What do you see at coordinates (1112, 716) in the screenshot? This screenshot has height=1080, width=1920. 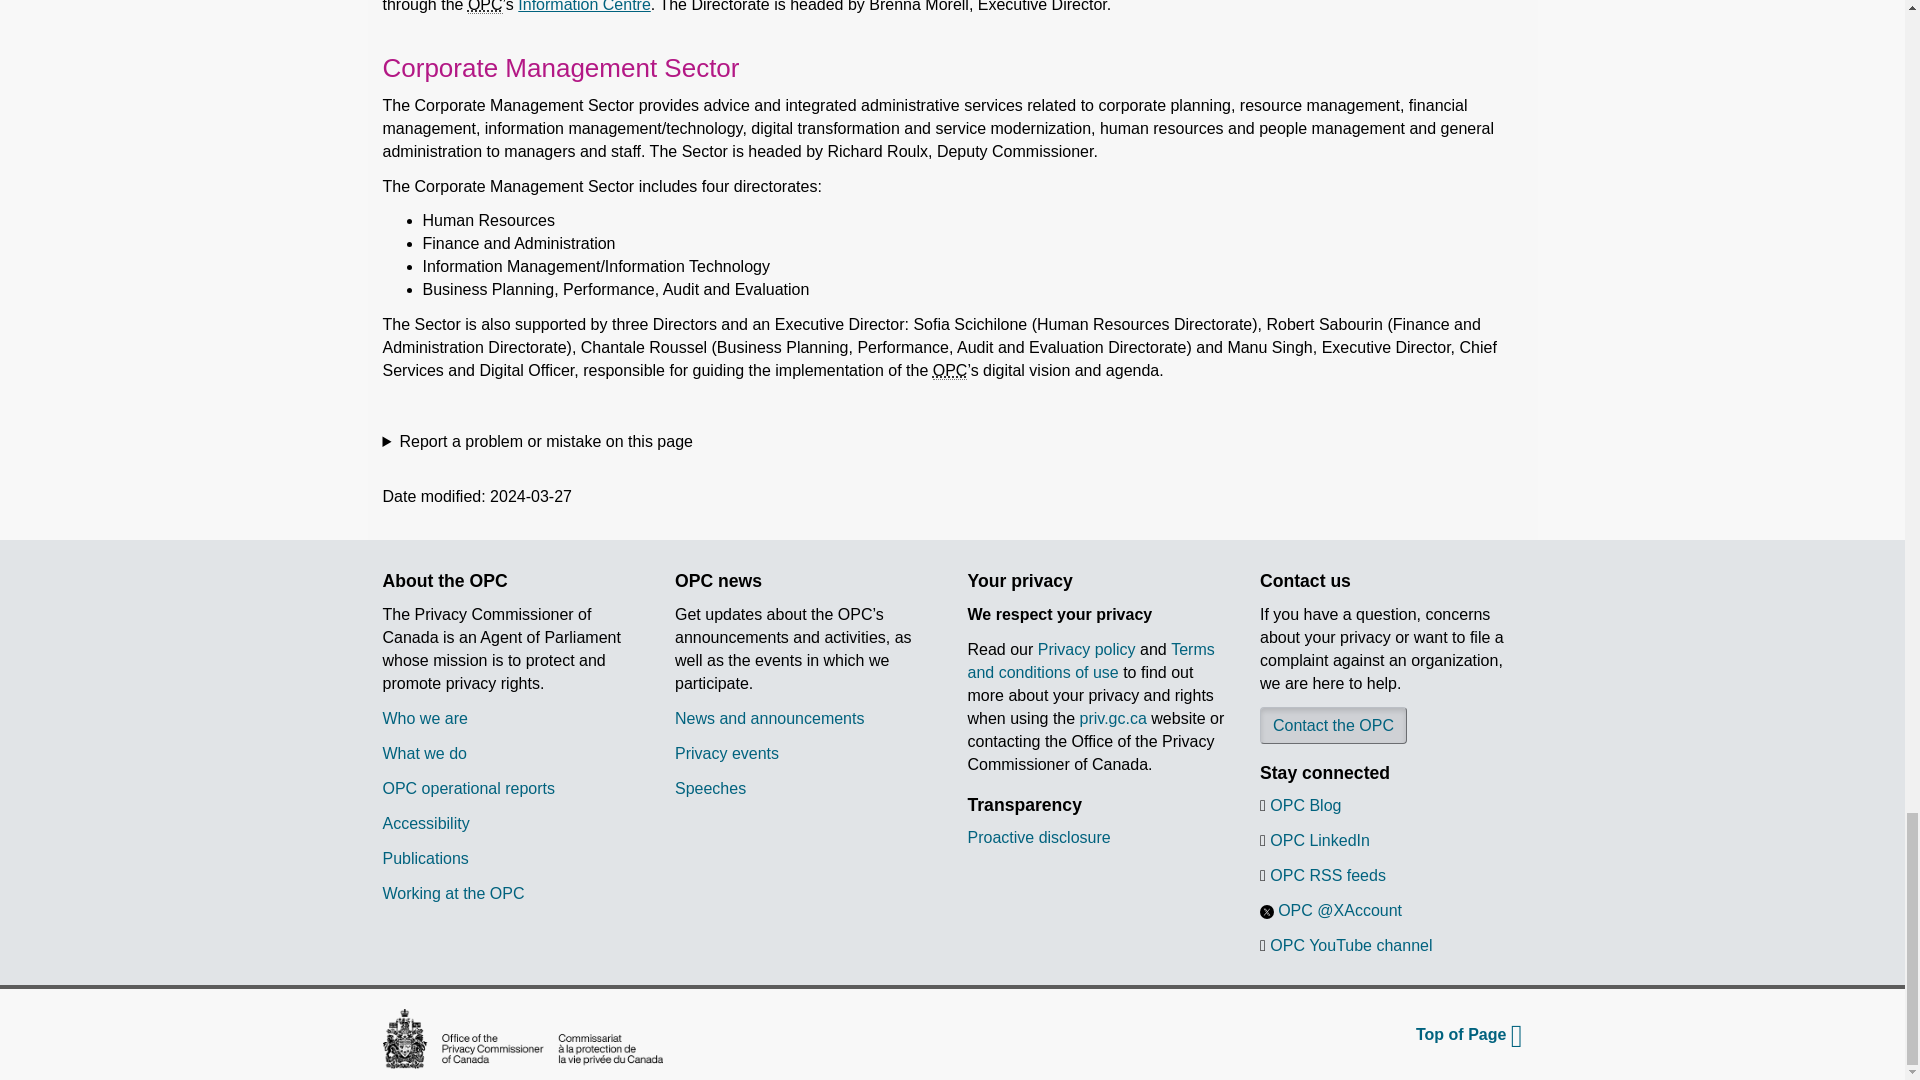 I see `priv.gc.ca` at bounding box center [1112, 716].